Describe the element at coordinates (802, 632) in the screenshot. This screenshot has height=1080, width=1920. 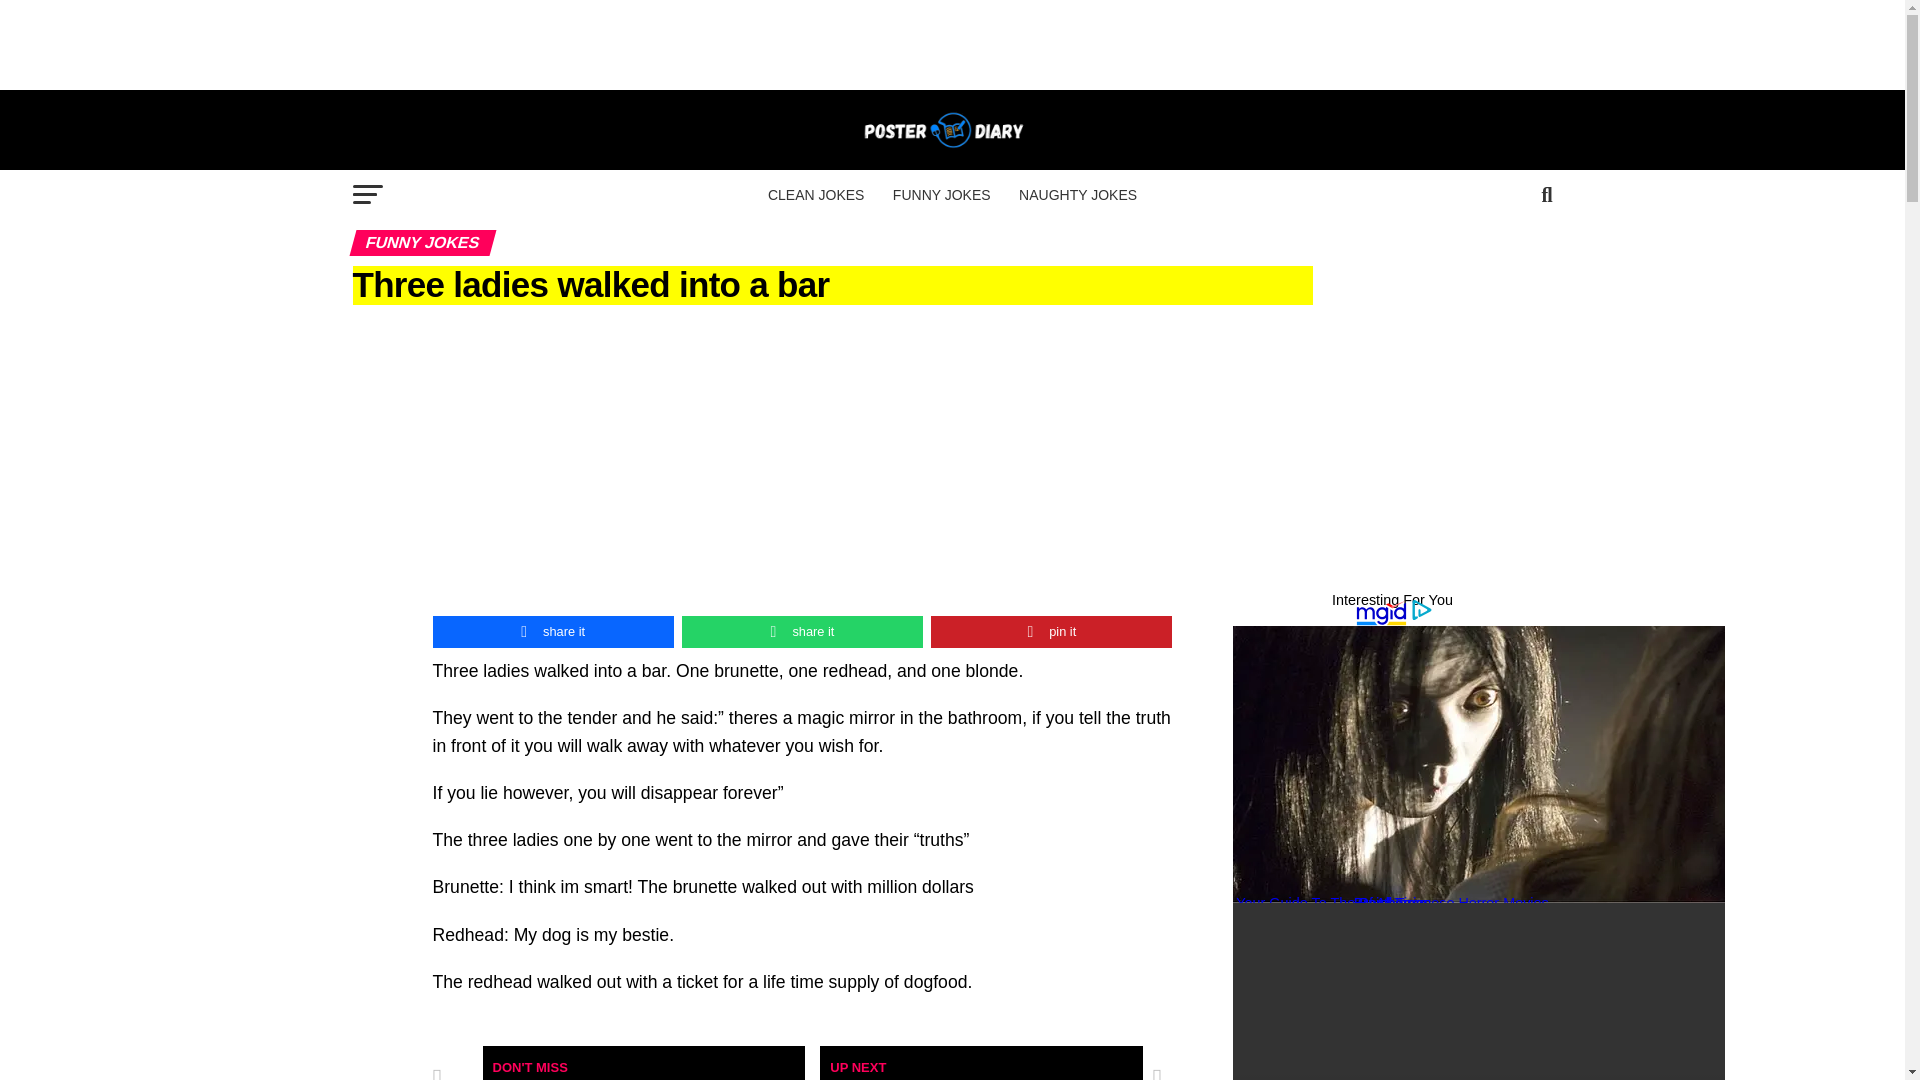
I see `WhatsApp` at that location.